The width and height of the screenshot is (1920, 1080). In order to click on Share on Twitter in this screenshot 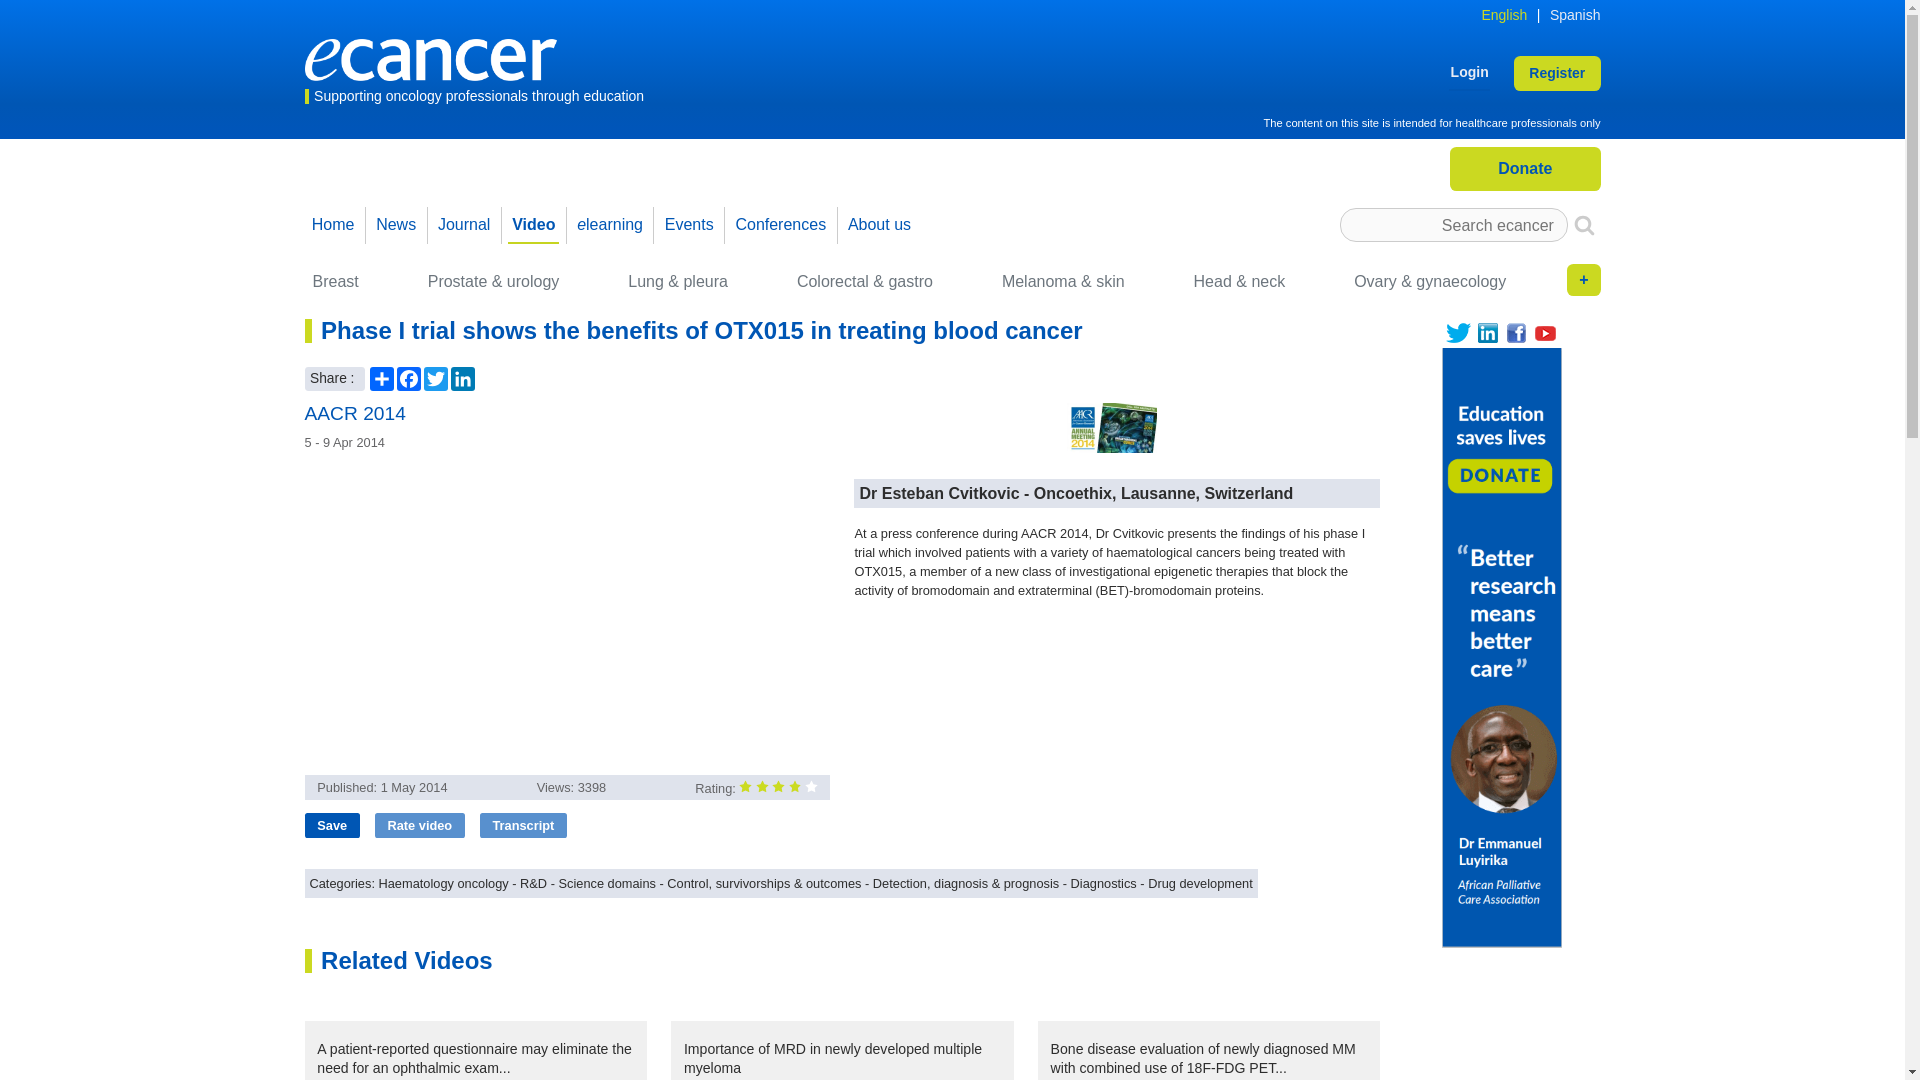, I will do `click(580, 504)`.